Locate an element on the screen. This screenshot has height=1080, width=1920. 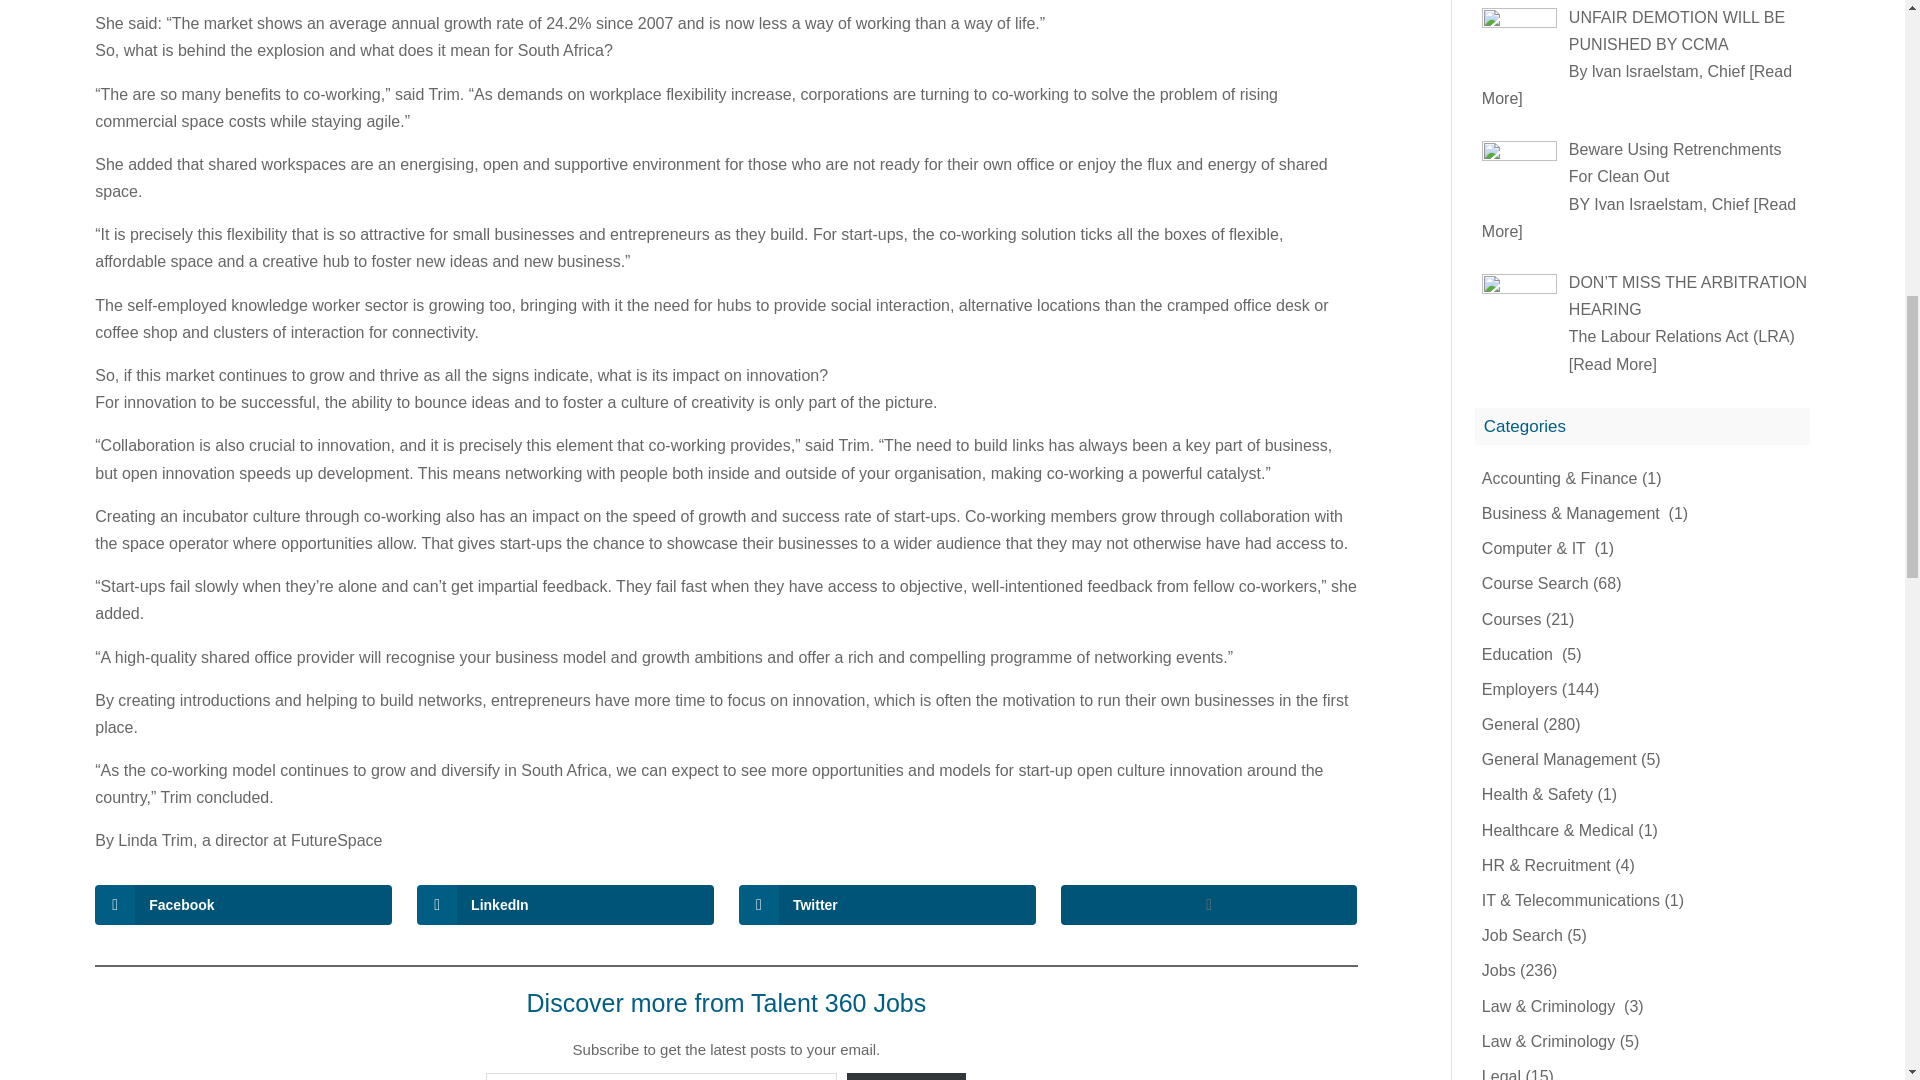
Please fill in this field. is located at coordinates (661, 1076).